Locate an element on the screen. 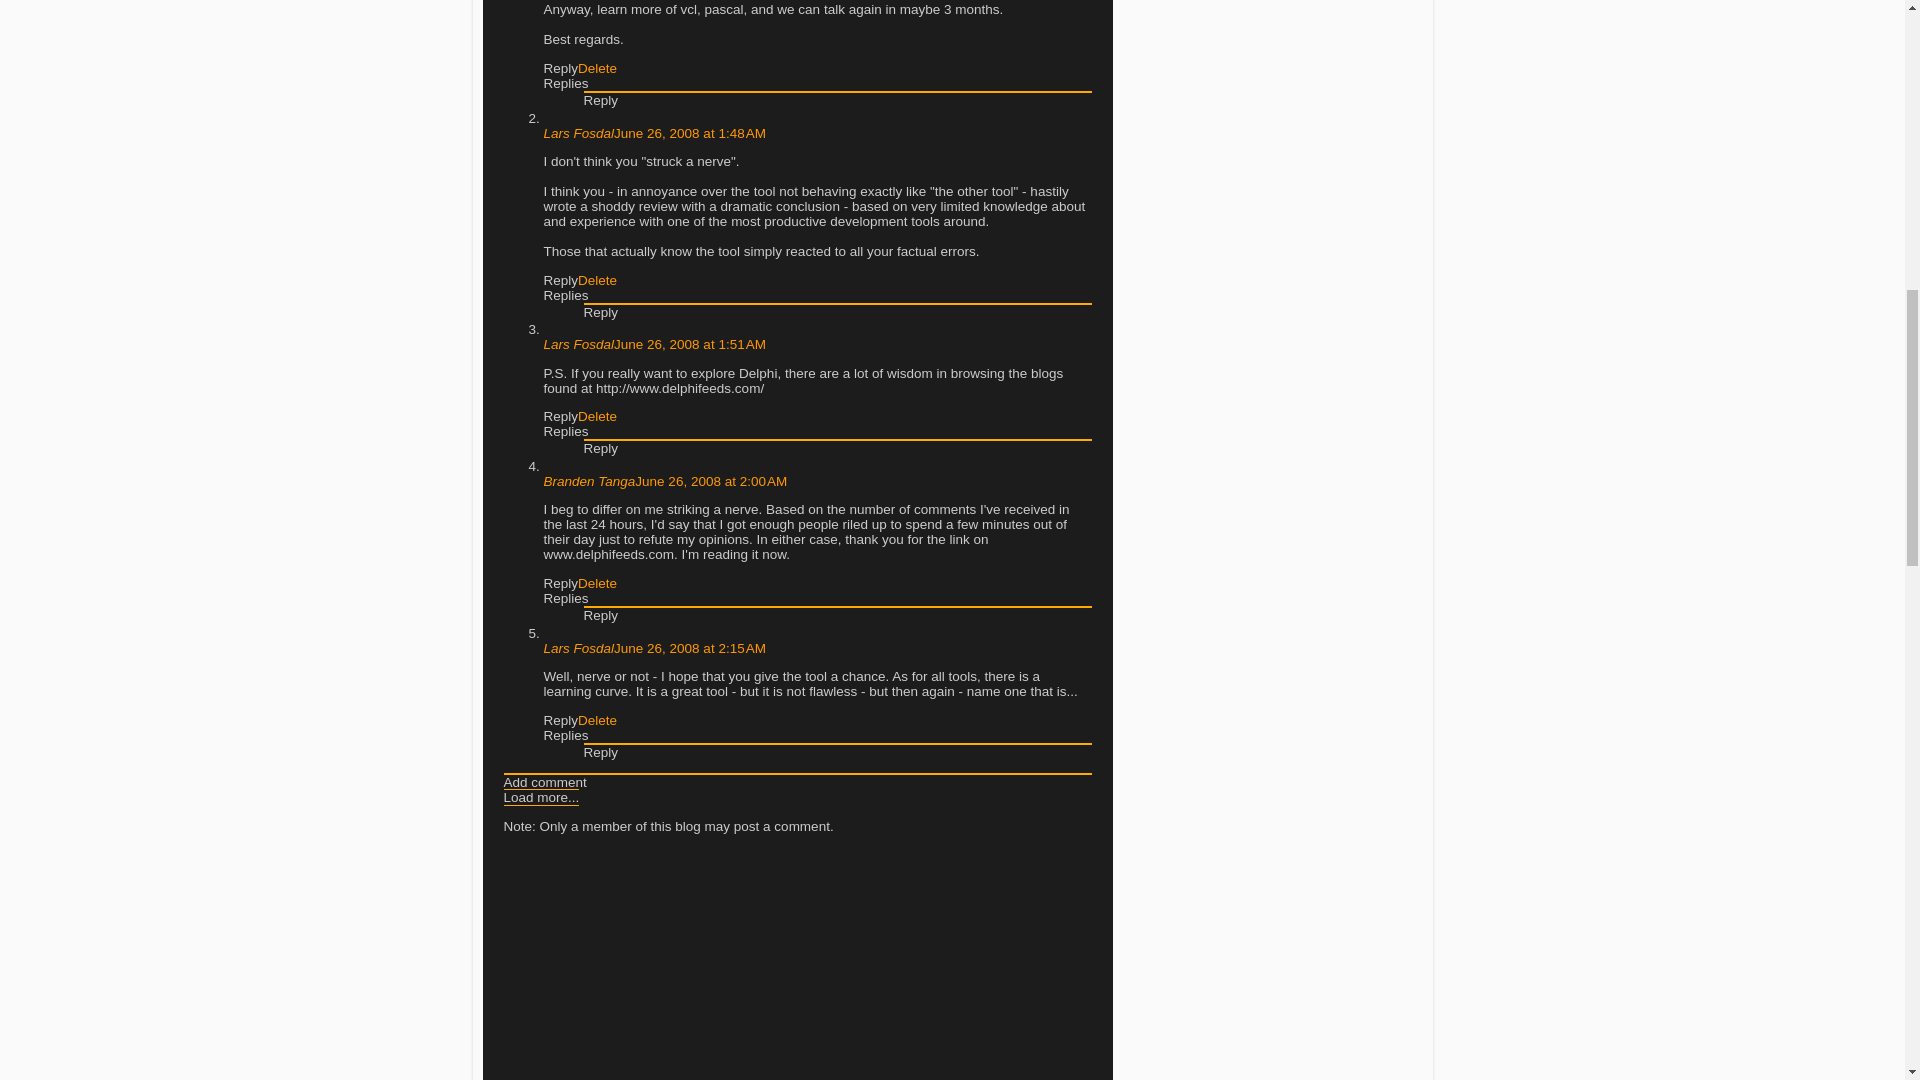 Image resolution: width=1920 pixels, height=1080 pixels. Lars Fosdal is located at coordinates (578, 648).